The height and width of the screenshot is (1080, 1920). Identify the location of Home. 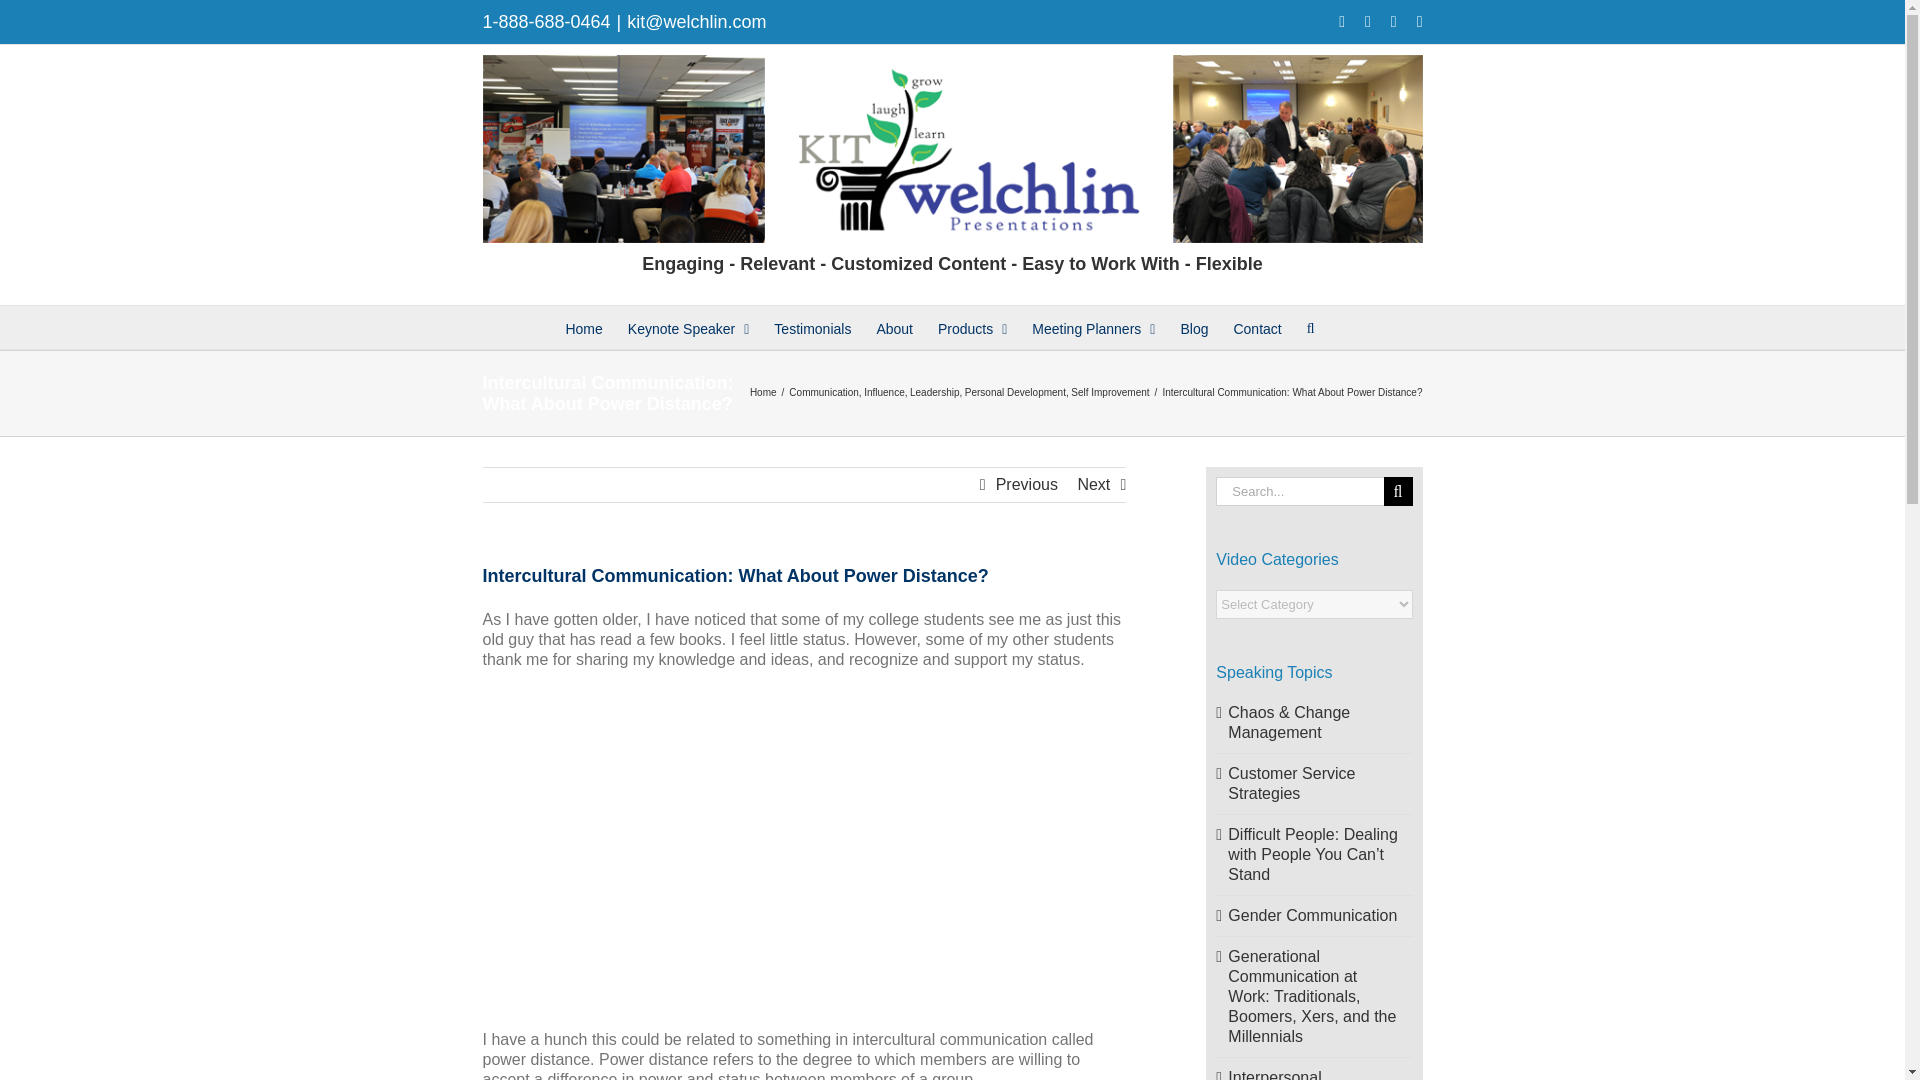
(764, 392).